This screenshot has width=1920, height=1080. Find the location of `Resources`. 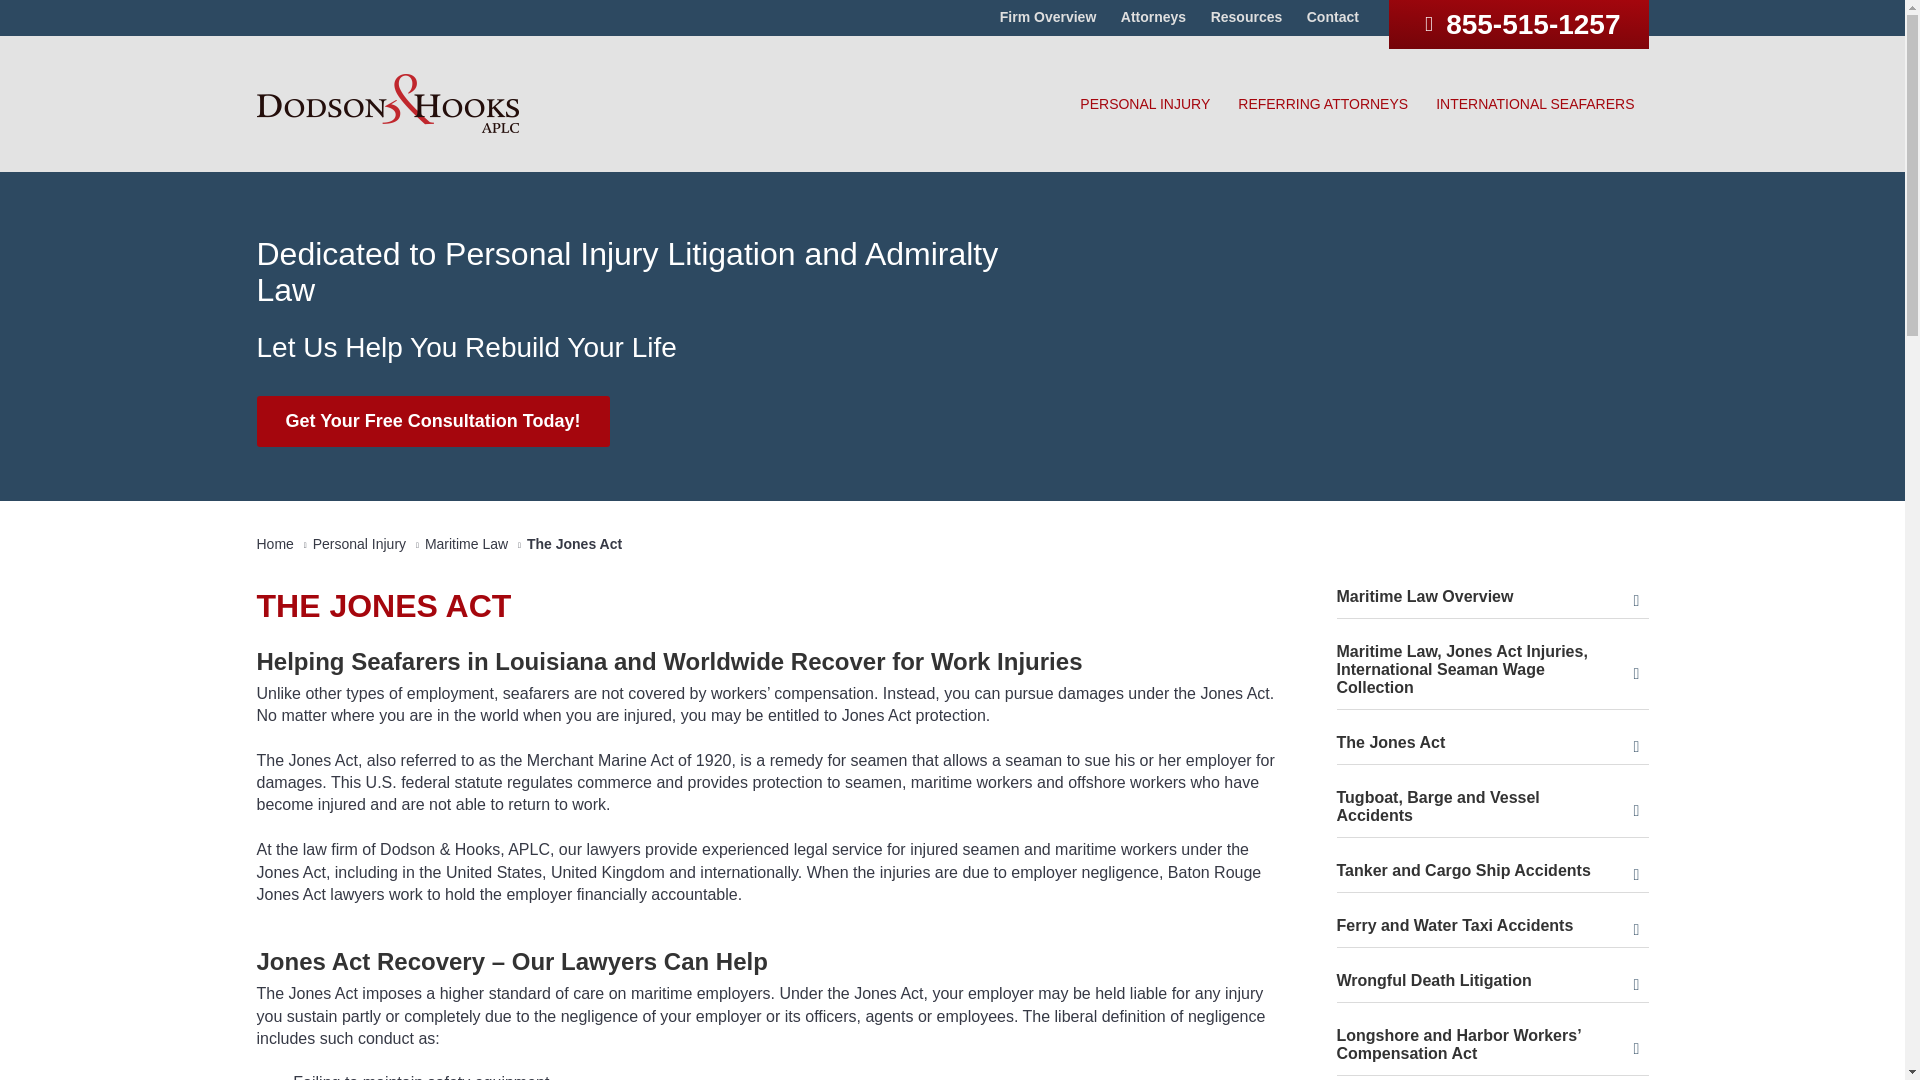

Resources is located at coordinates (1246, 16).